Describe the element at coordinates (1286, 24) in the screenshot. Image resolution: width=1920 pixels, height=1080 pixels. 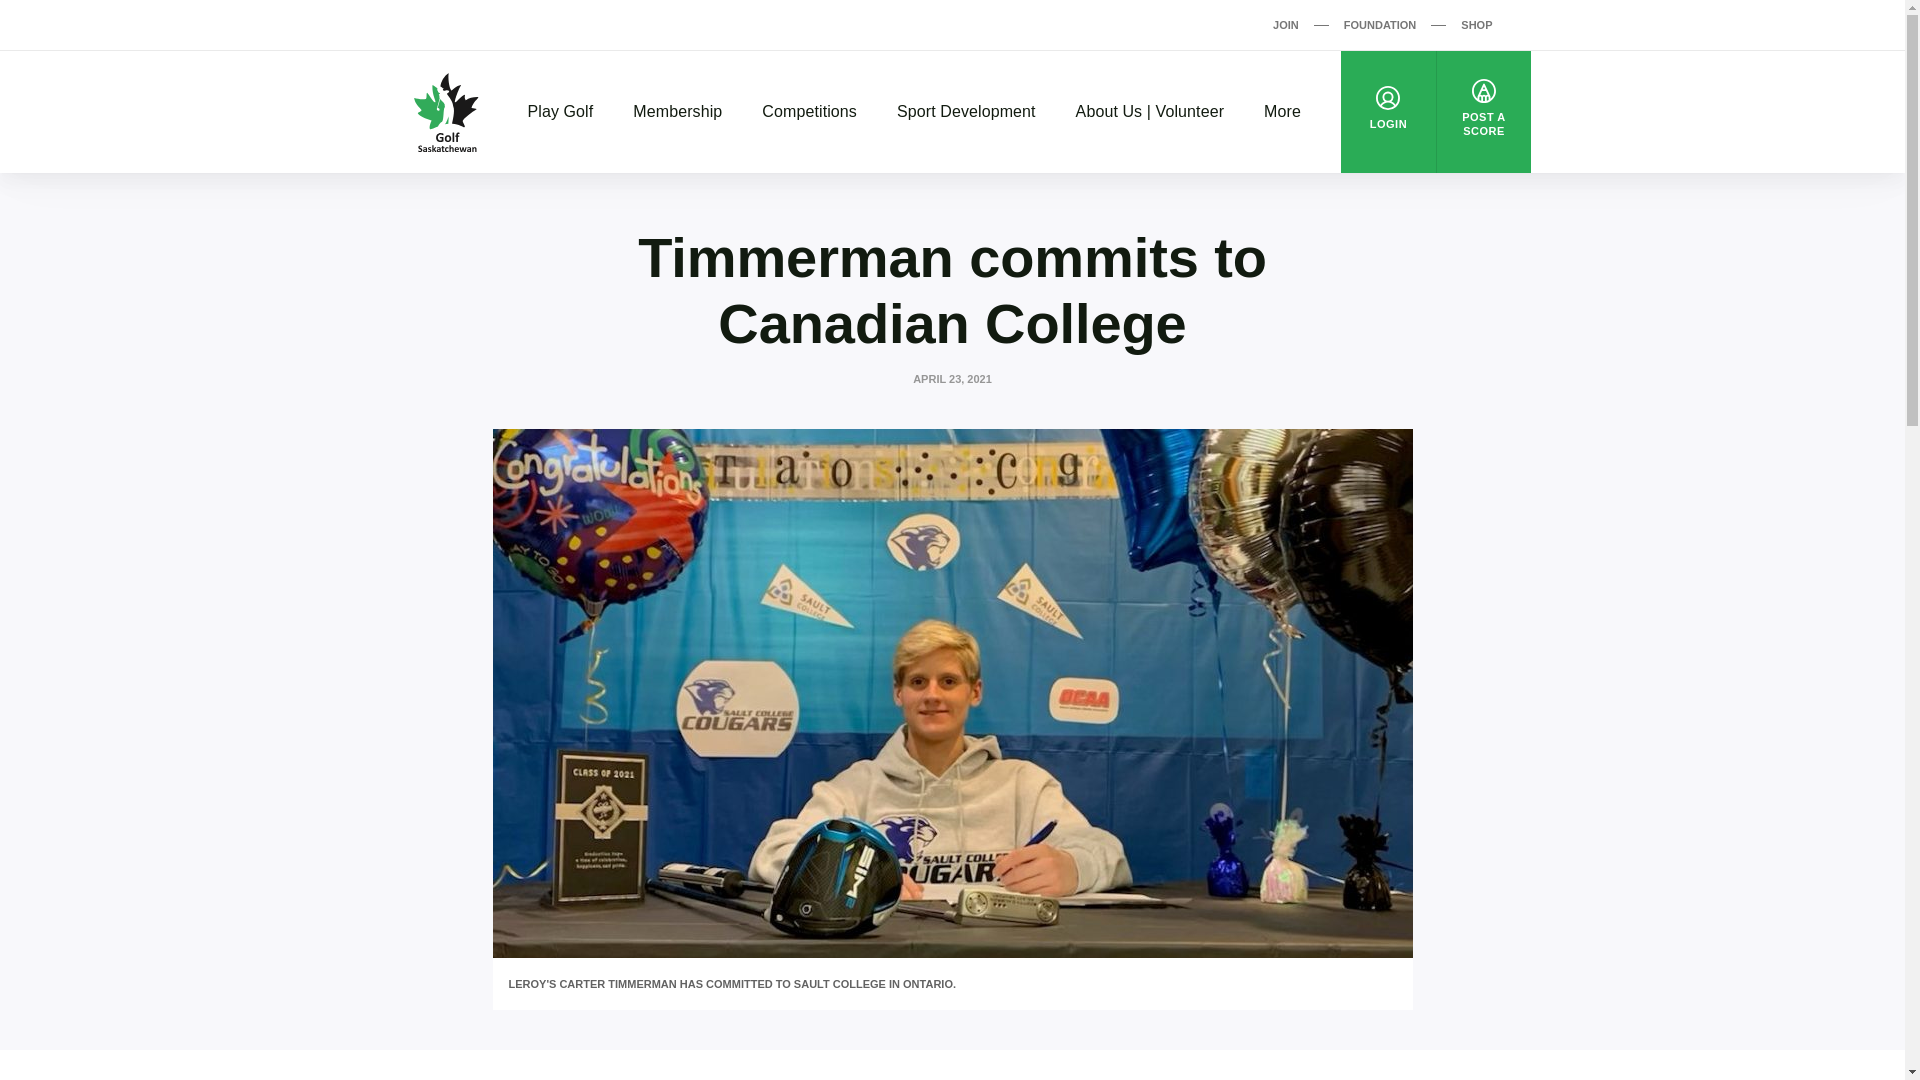
I see `JOIN` at that location.